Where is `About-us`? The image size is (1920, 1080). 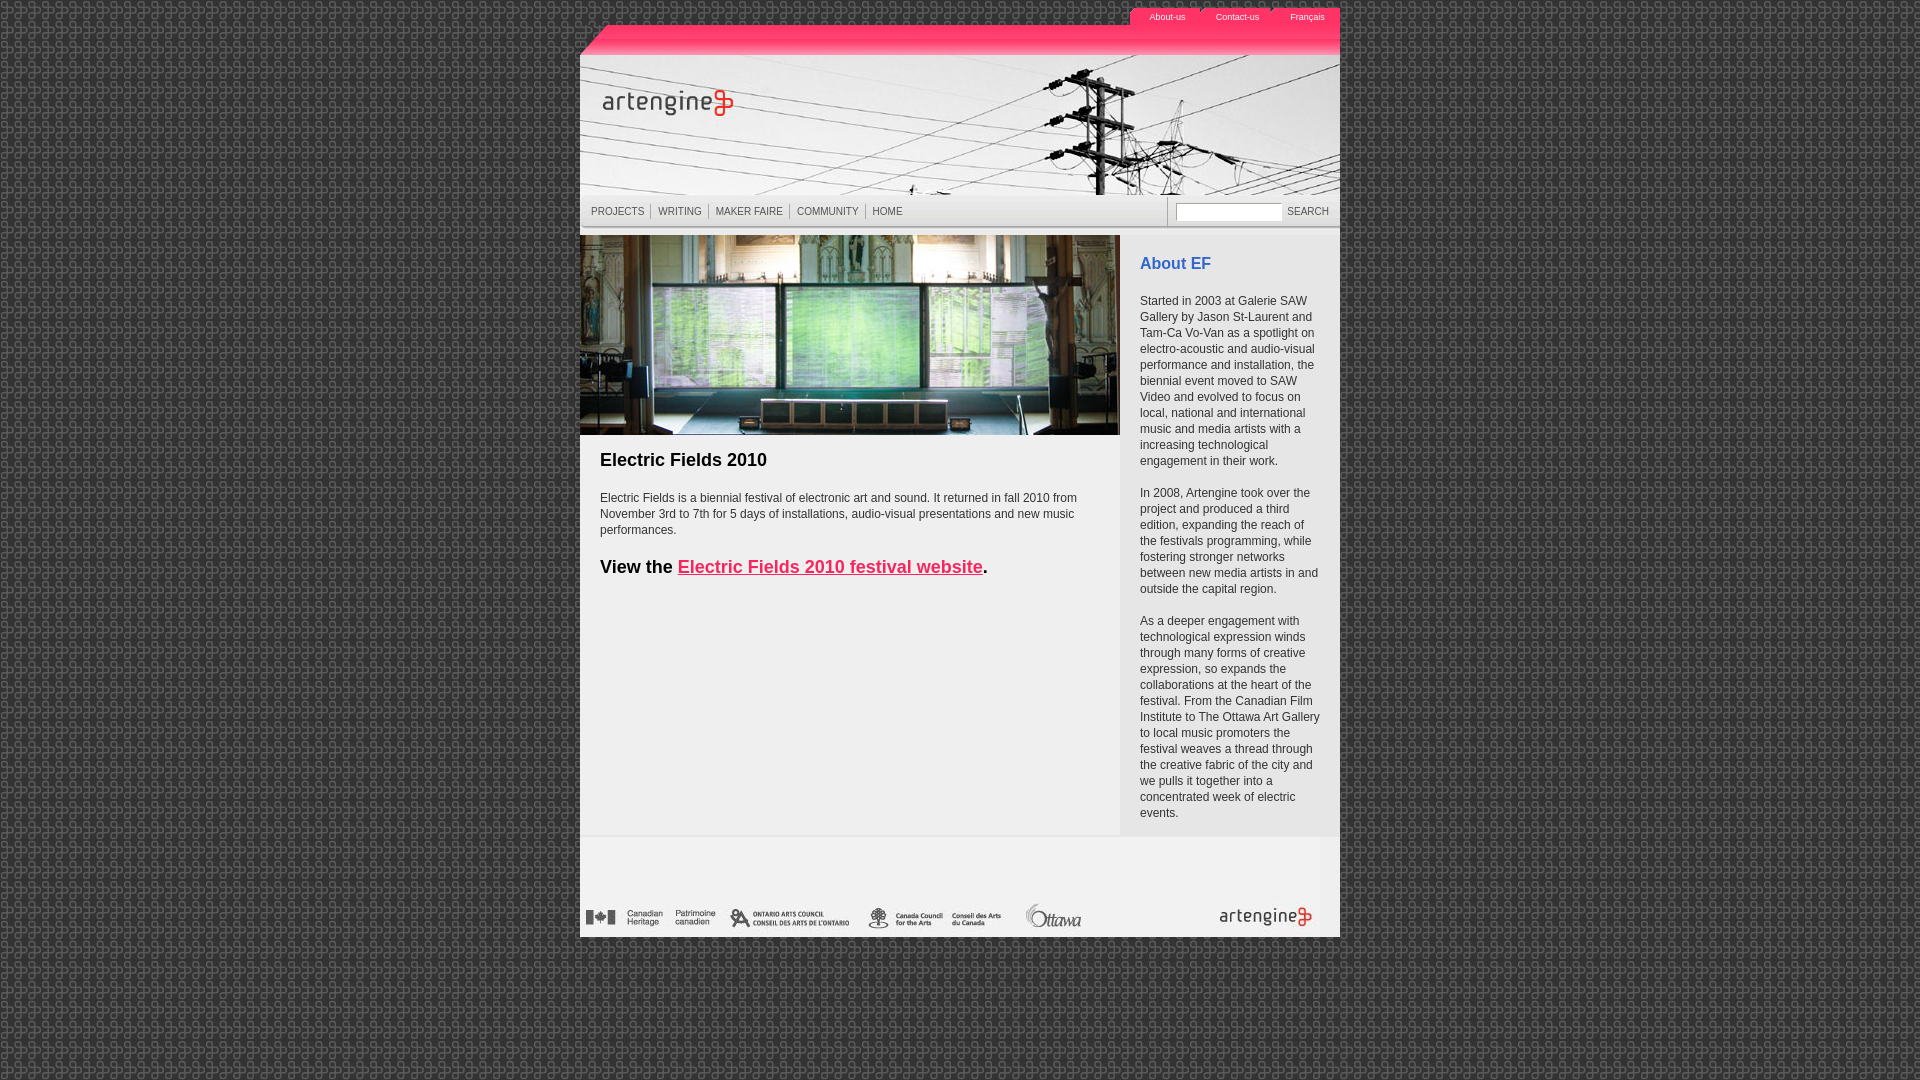 About-us is located at coordinates (1165, 18).